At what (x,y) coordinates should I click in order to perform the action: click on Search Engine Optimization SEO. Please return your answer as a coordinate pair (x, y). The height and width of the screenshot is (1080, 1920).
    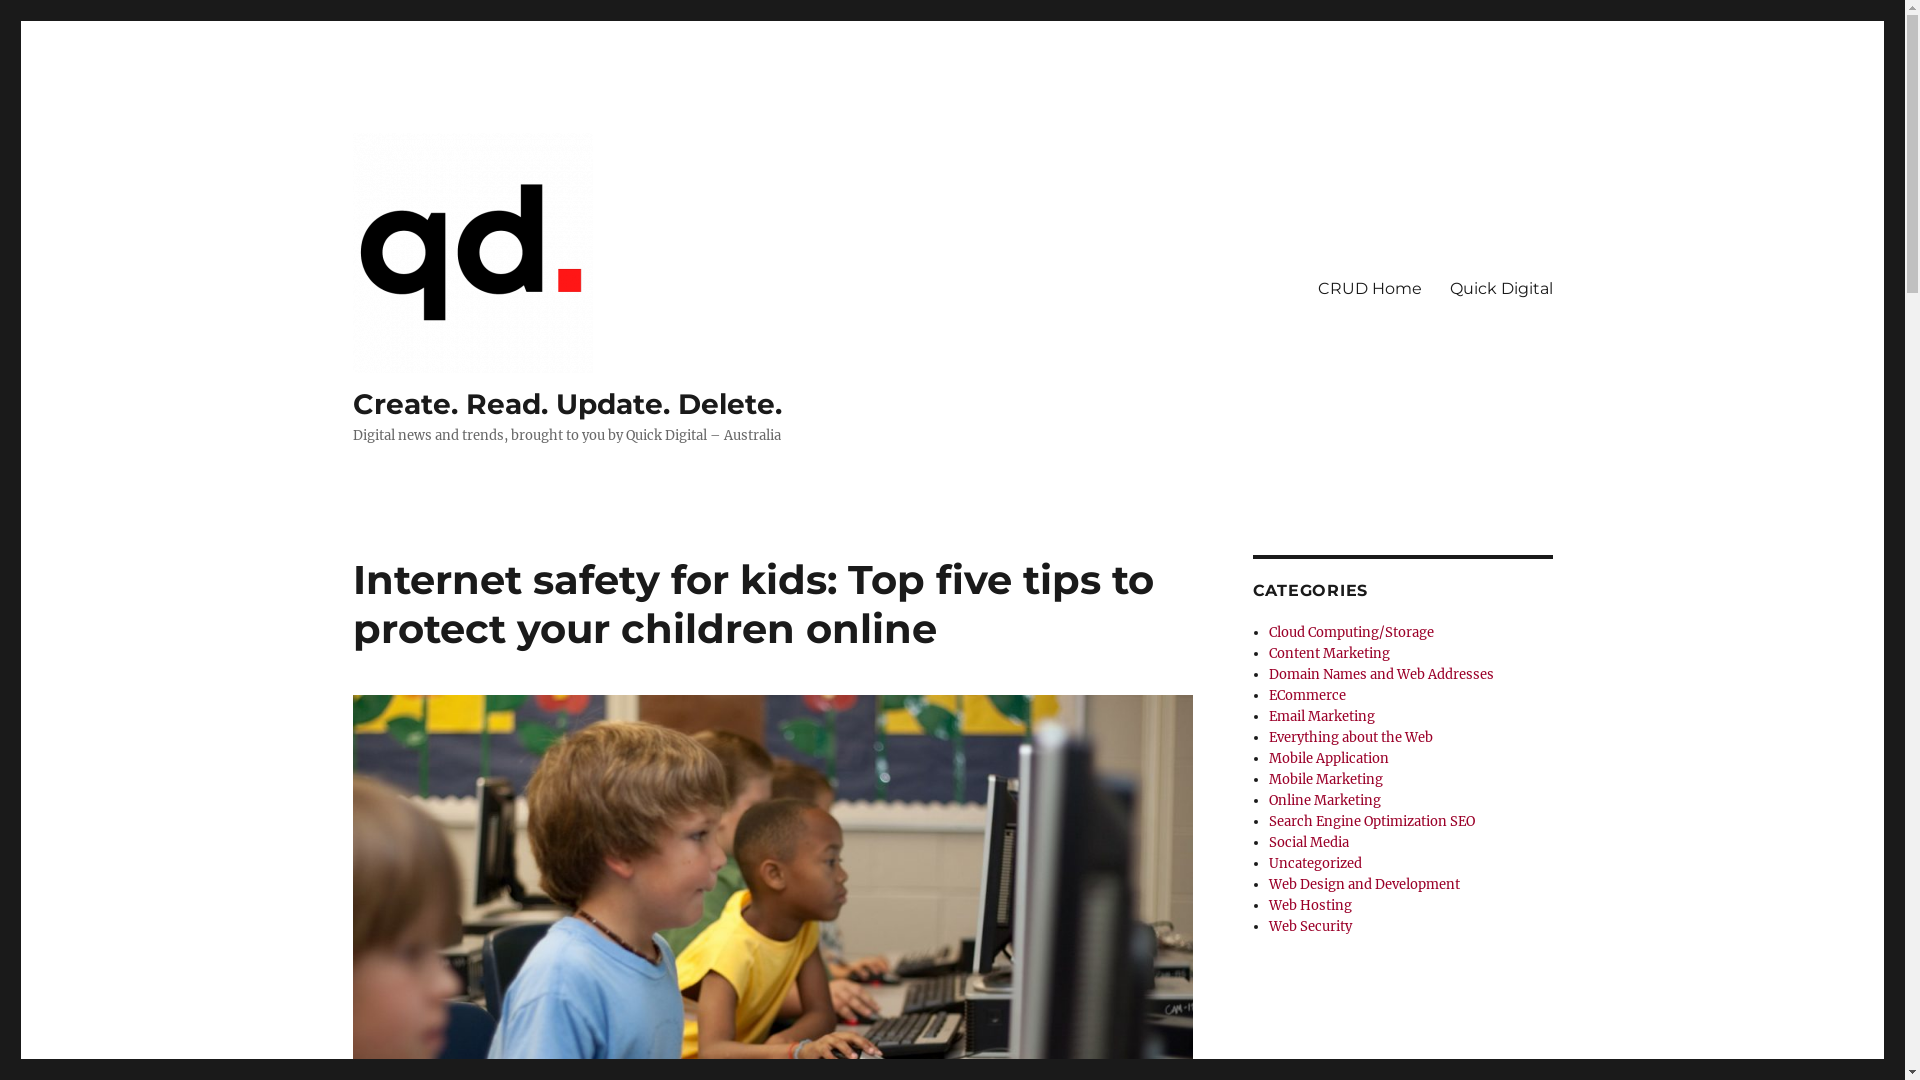
    Looking at the image, I should click on (1372, 822).